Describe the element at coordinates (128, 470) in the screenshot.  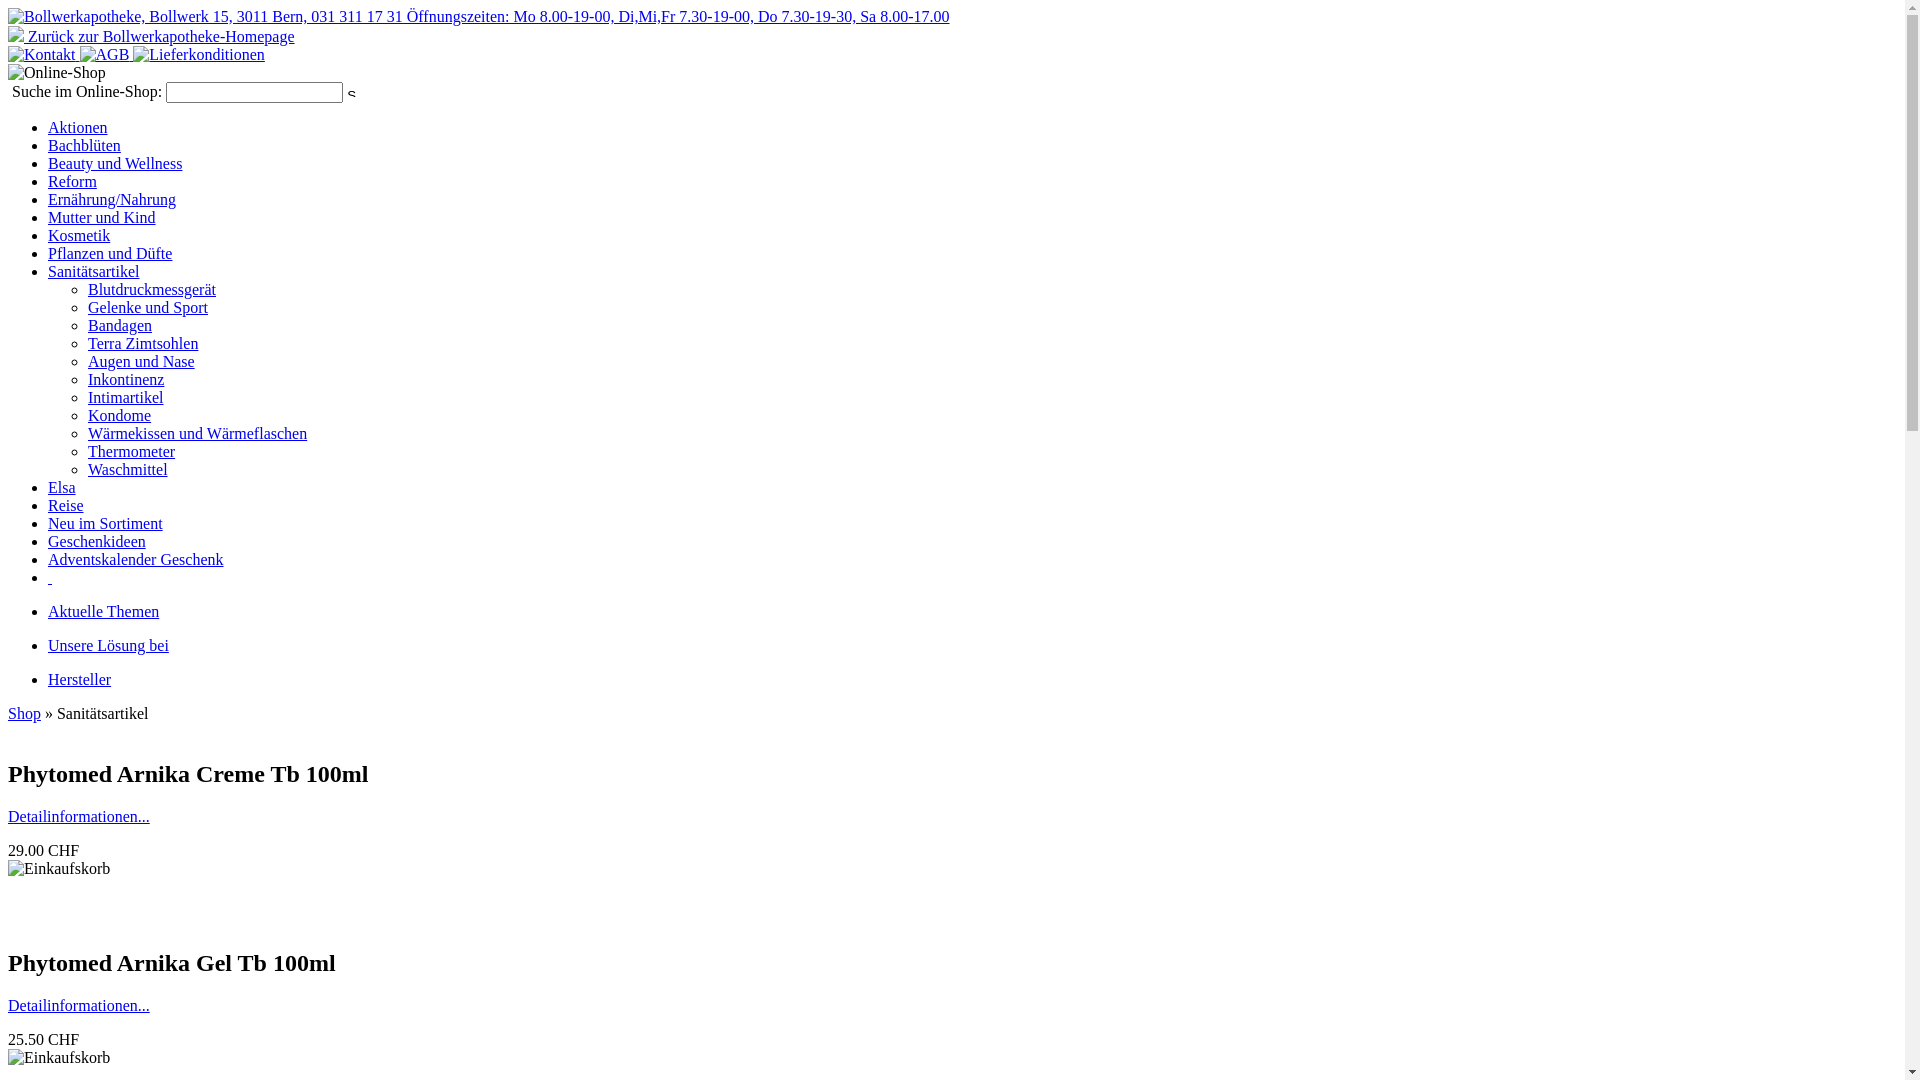
I see `Waschmittel` at that location.